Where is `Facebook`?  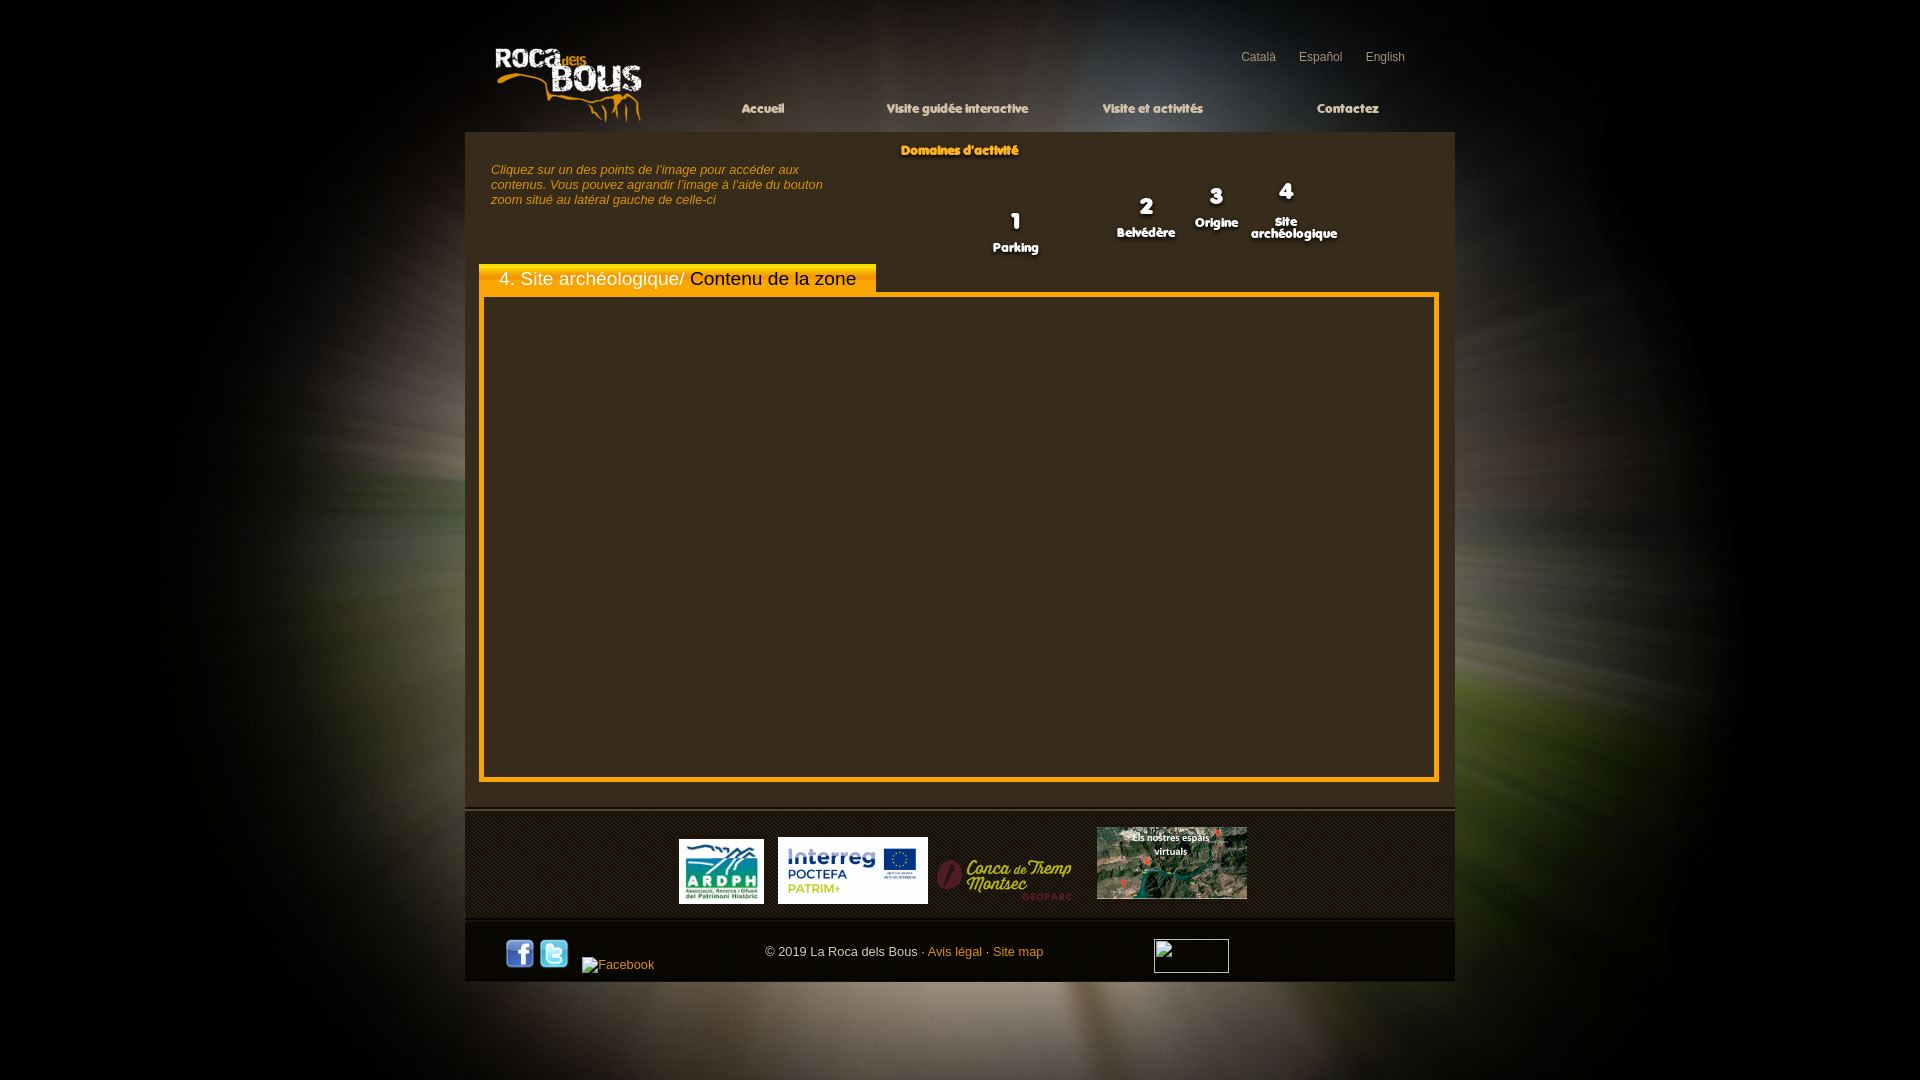
Facebook is located at coordinates (520, 964).